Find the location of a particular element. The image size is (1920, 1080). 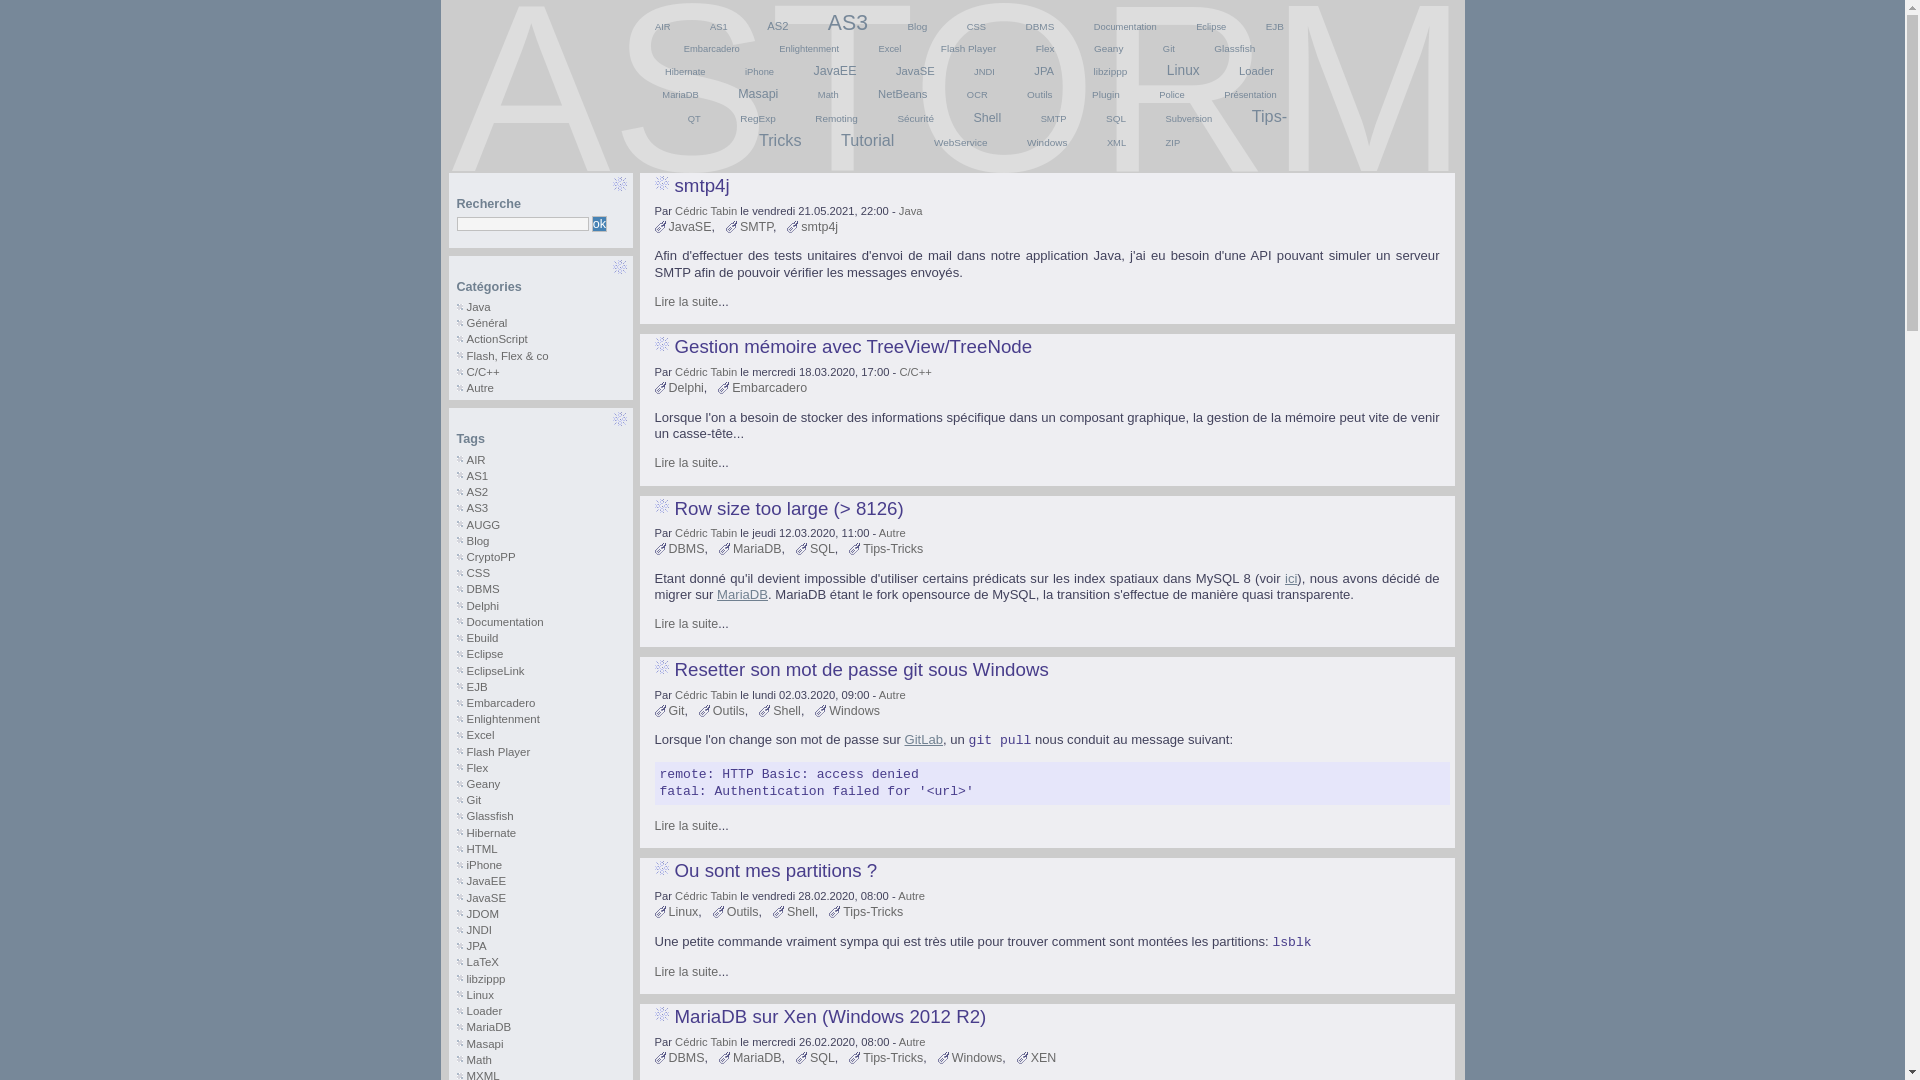

Flash Player is located at coordinates (968, 48).